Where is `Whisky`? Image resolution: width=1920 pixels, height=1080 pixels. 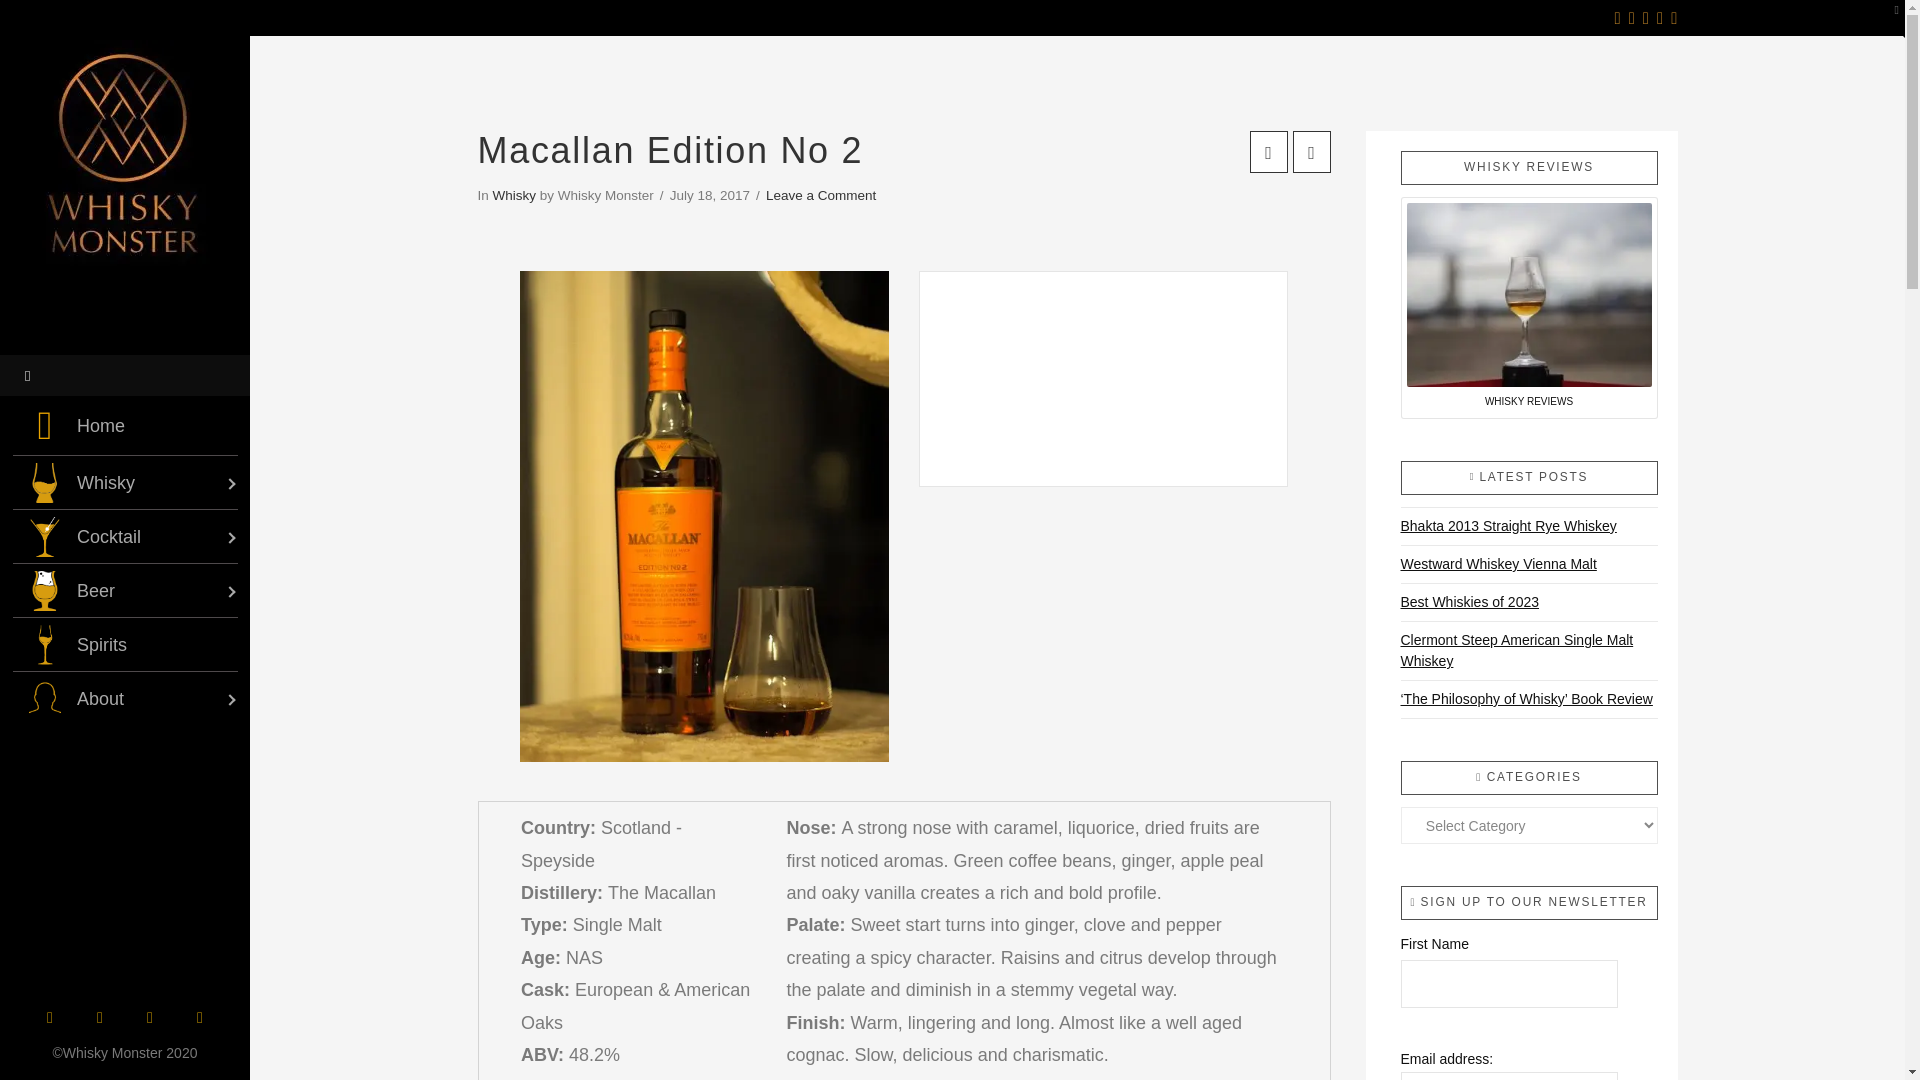
Whisky is located at coordinates (124, 482).